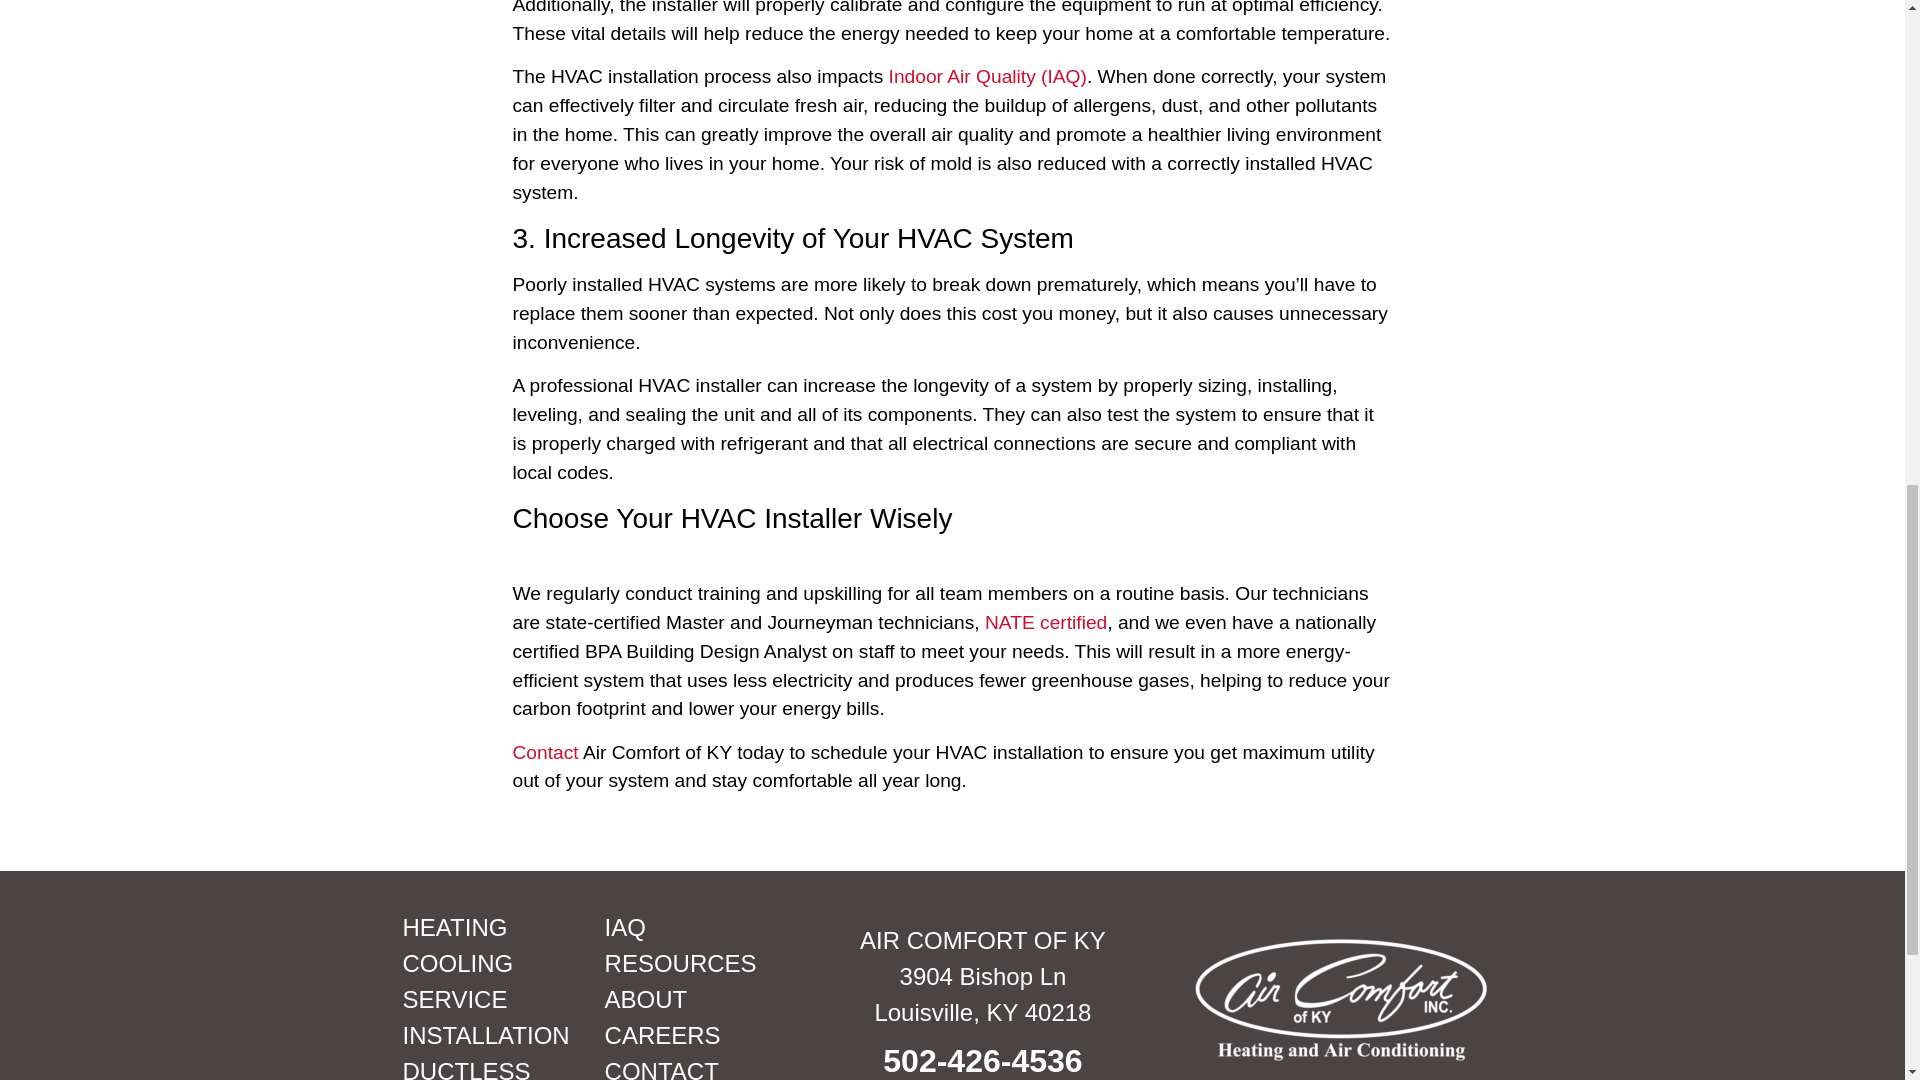  What do you see at coordinates (492, 964) in the screenshot?
I see `COOLING` at bounding box center [492, 964].